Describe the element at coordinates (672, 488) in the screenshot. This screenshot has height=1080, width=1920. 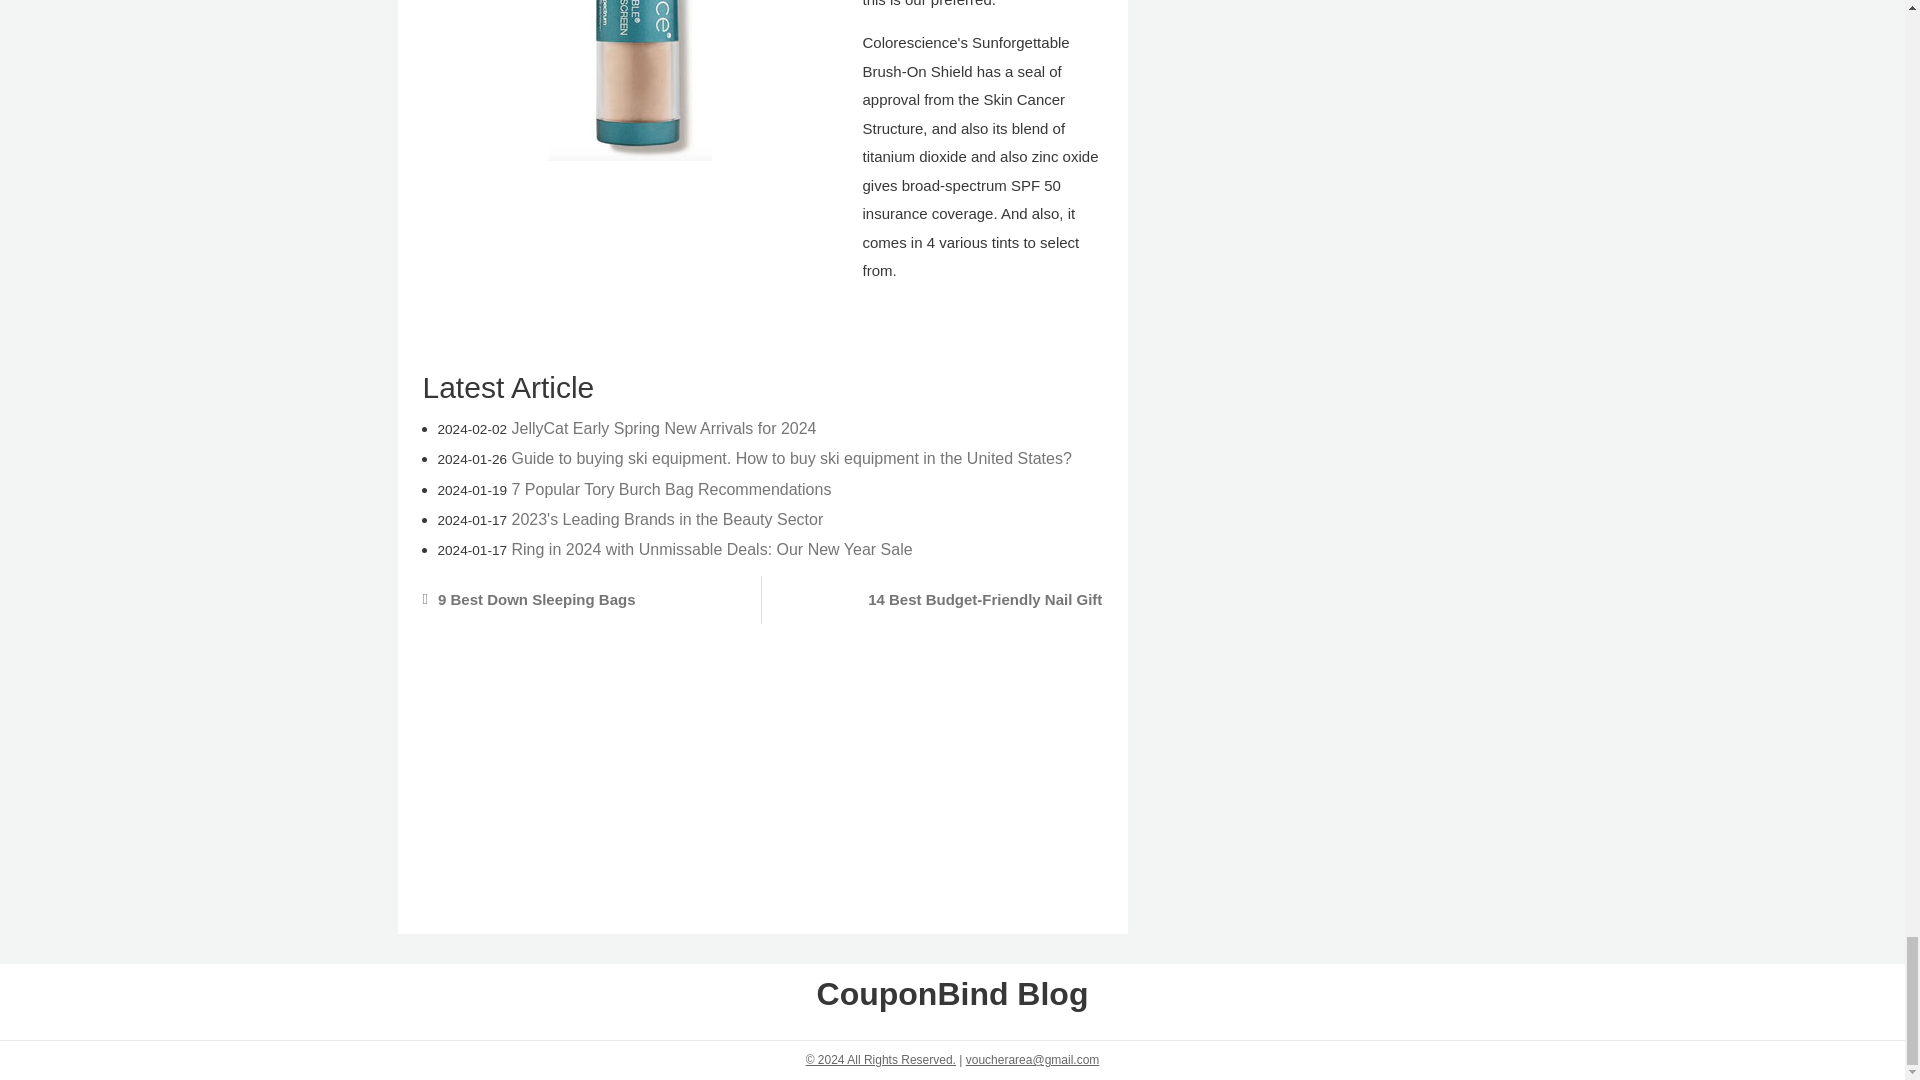
I see `7 Popular Tory Burch Bag Recommendations` at that location.